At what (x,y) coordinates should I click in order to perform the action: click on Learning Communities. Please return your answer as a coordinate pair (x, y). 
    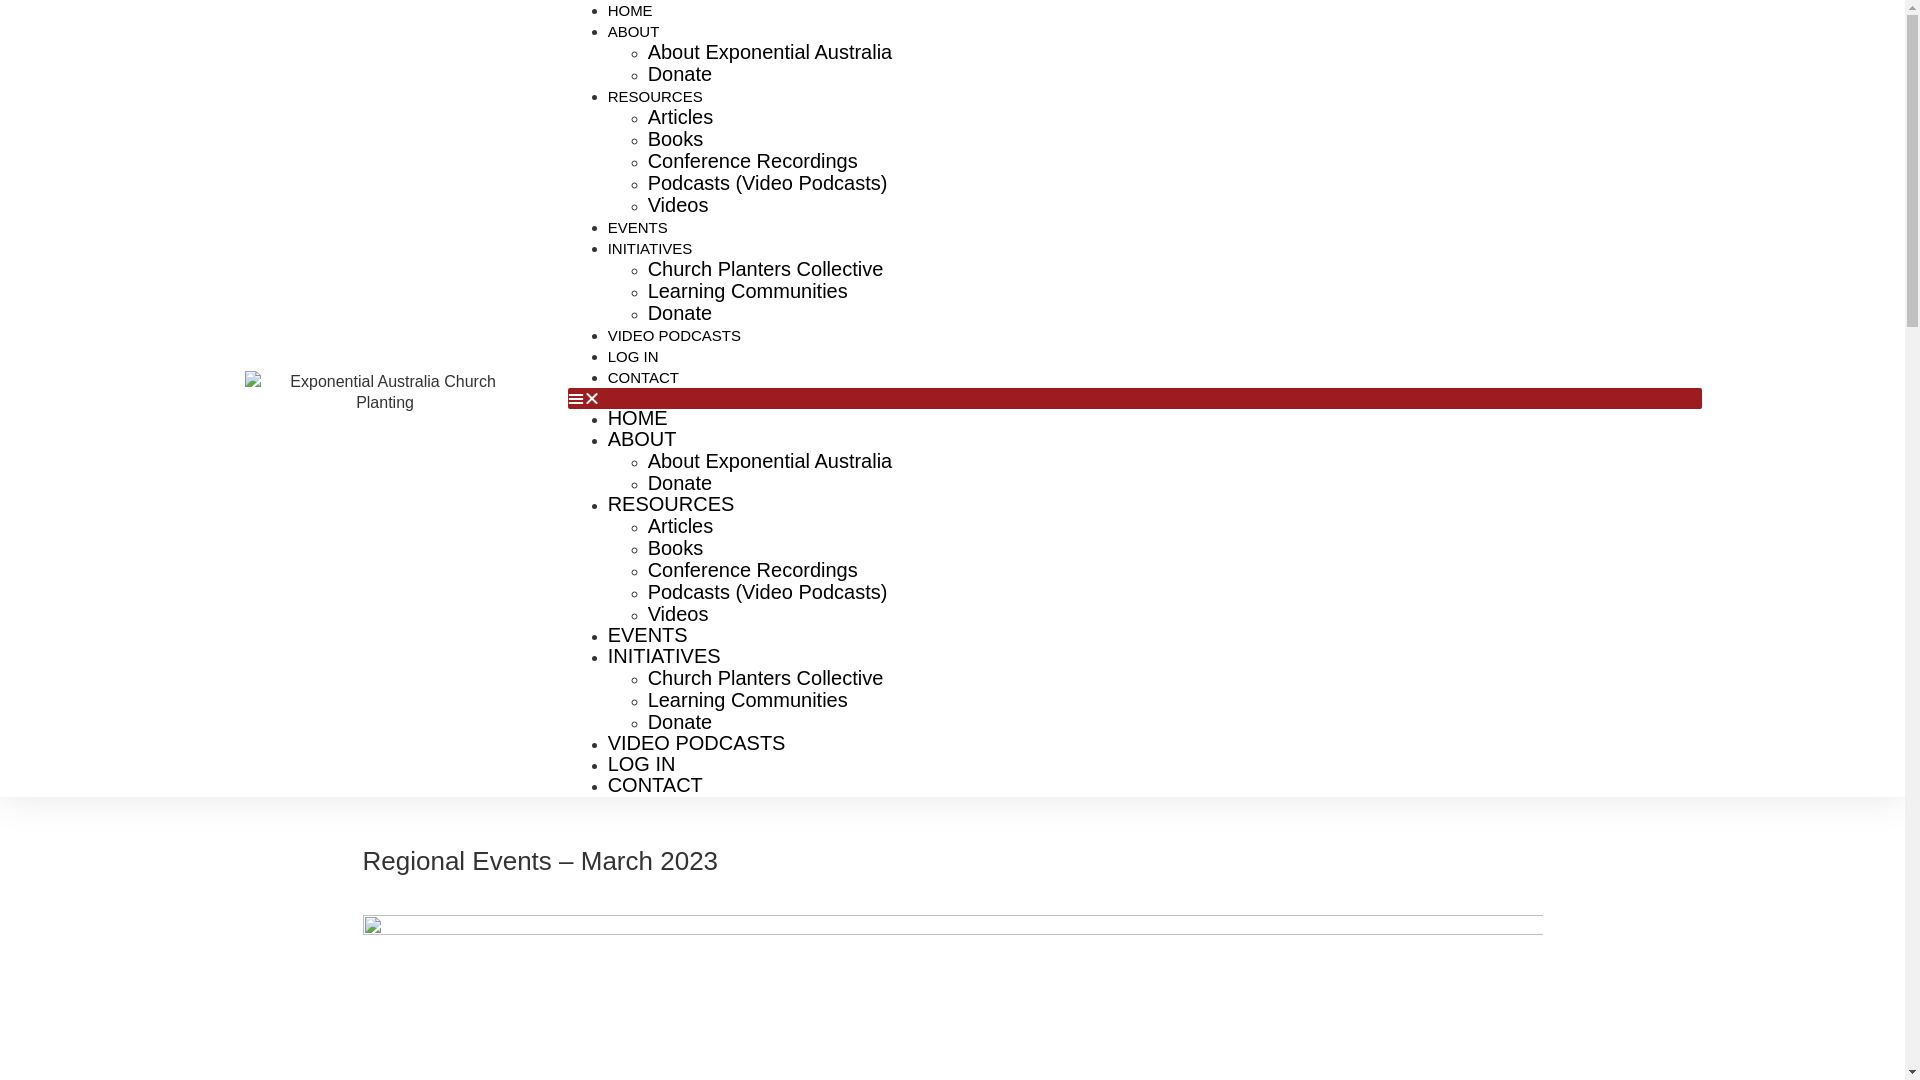
    Looking at the image, I should click on (748, 700).